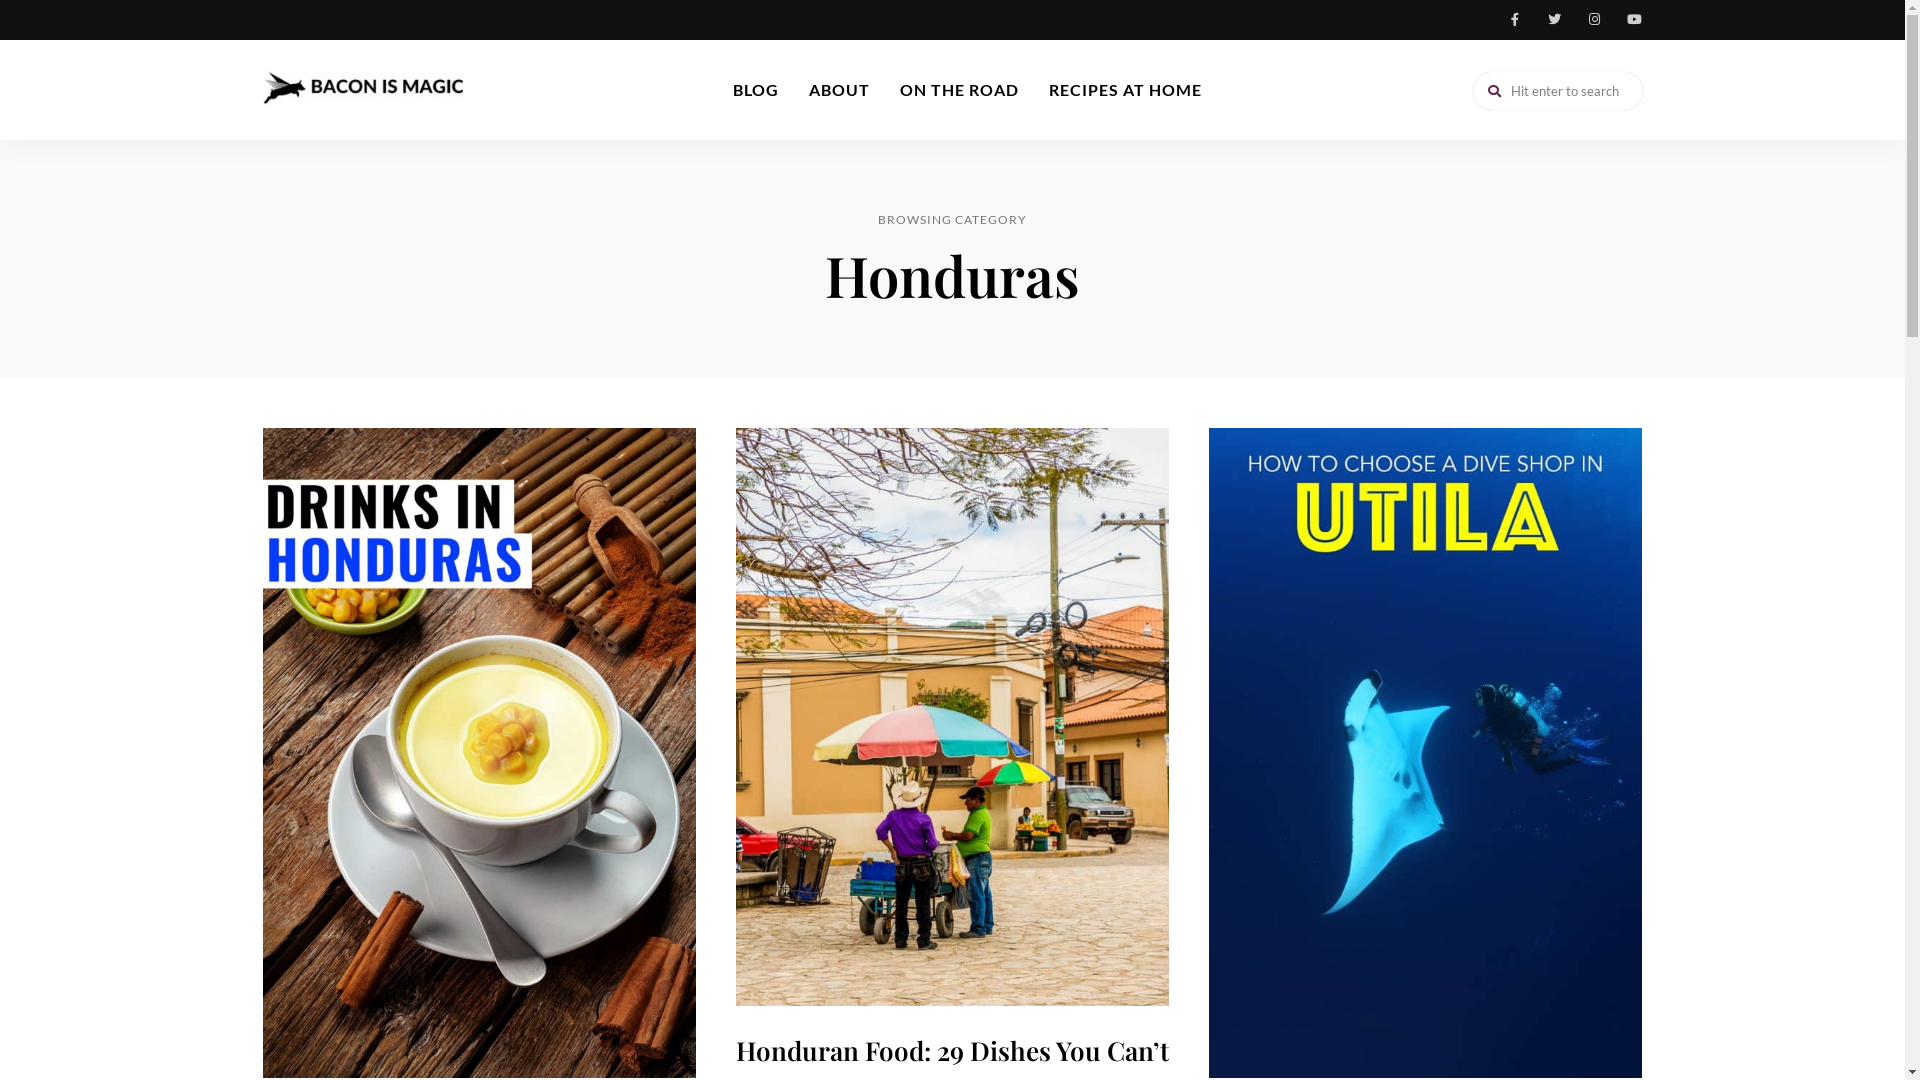 This screenshot has height=1080, width=1920. What do you see at coordinates (1634, 20) in the screenshot?
I see `Youtube` at bounding box center [1634, 20].